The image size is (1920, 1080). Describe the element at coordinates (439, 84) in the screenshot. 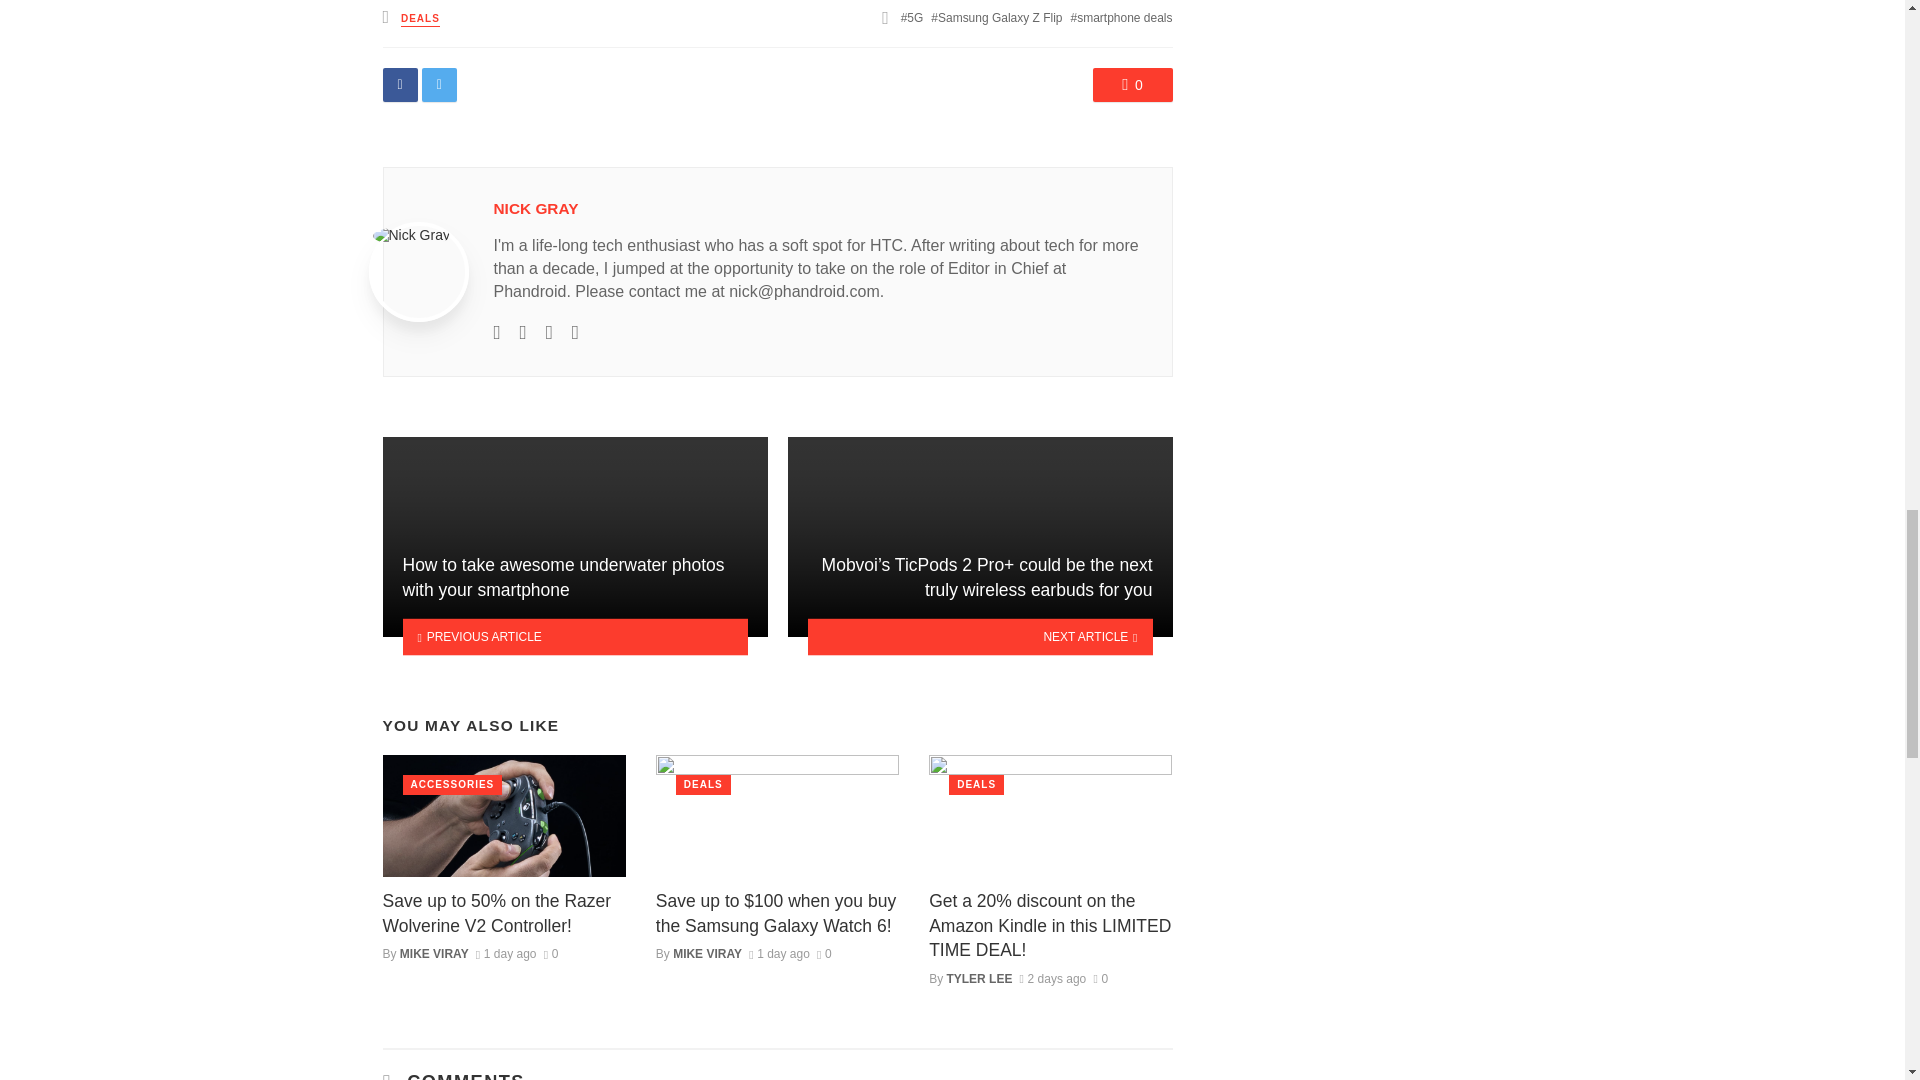

I see `Share on Twitter` at that location.